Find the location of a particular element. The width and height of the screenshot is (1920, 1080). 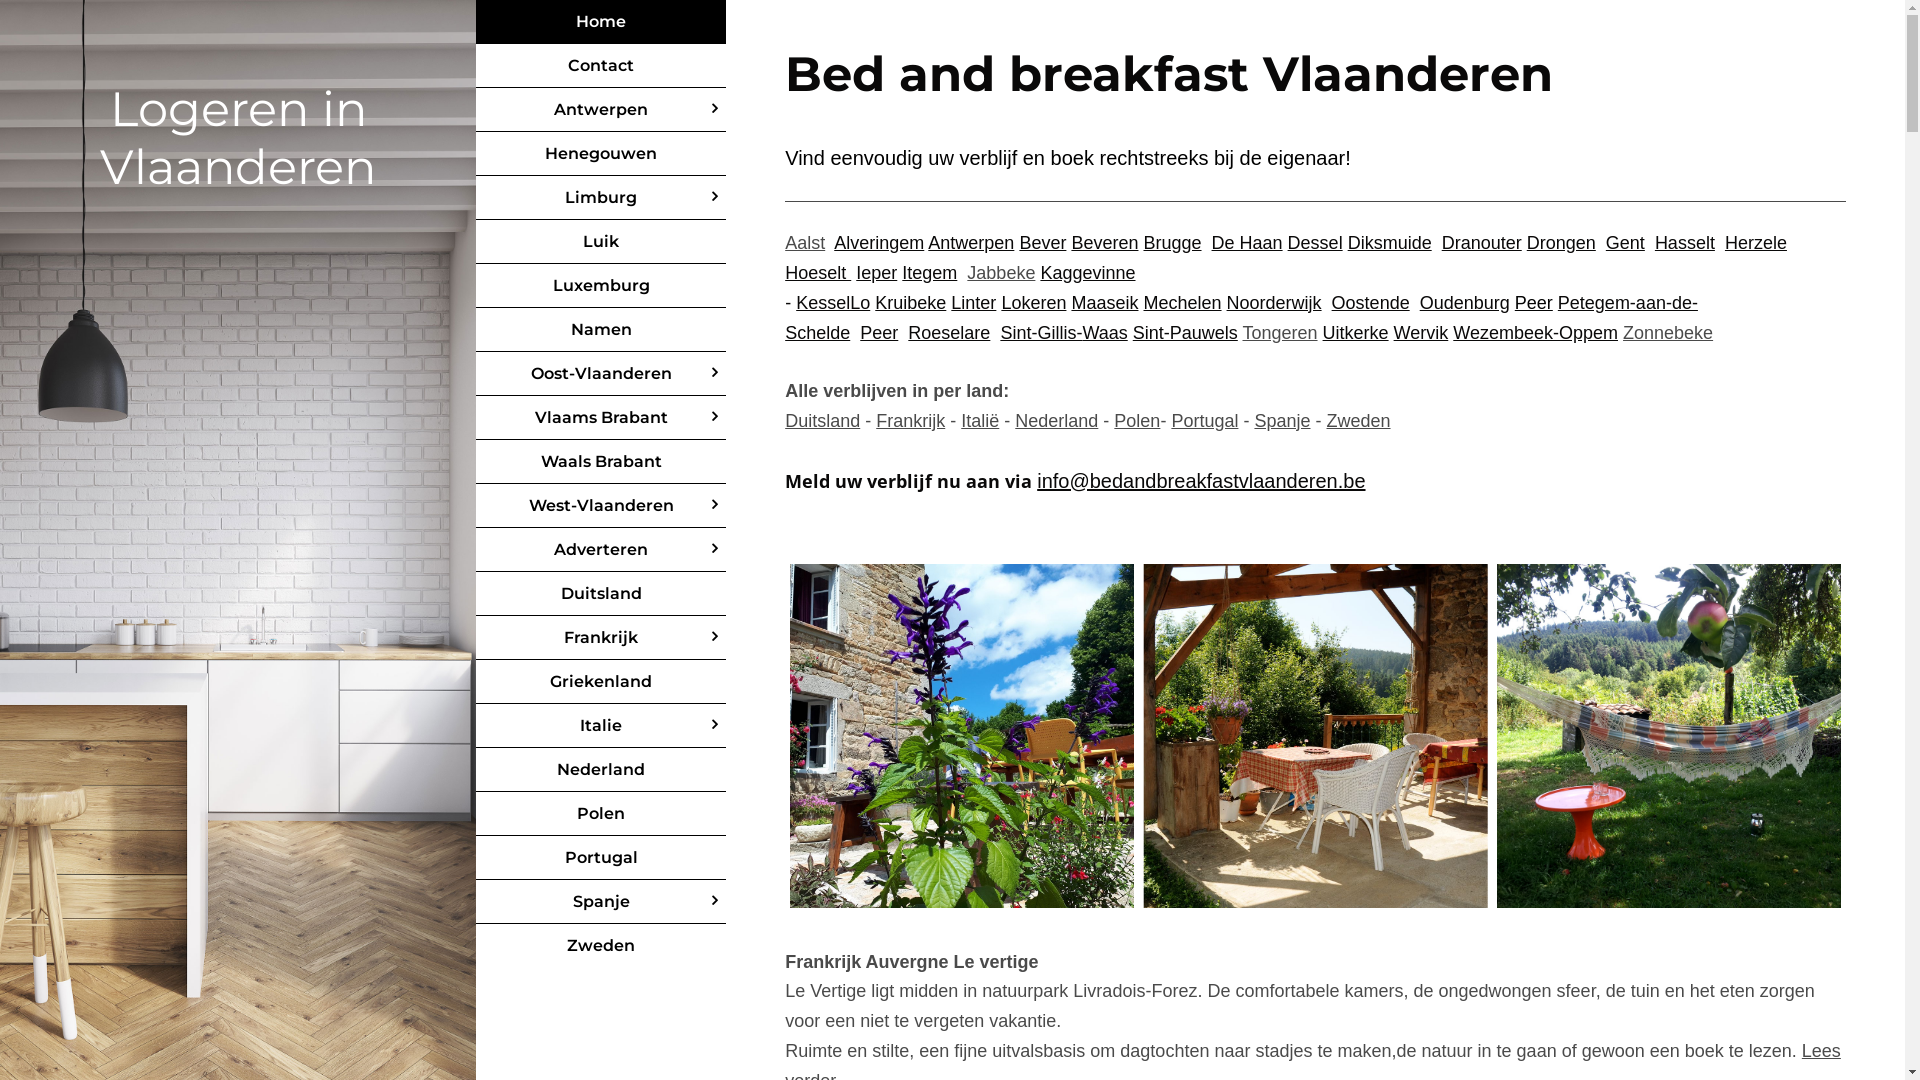

Frankrijk is located at coordinates (910, 421).